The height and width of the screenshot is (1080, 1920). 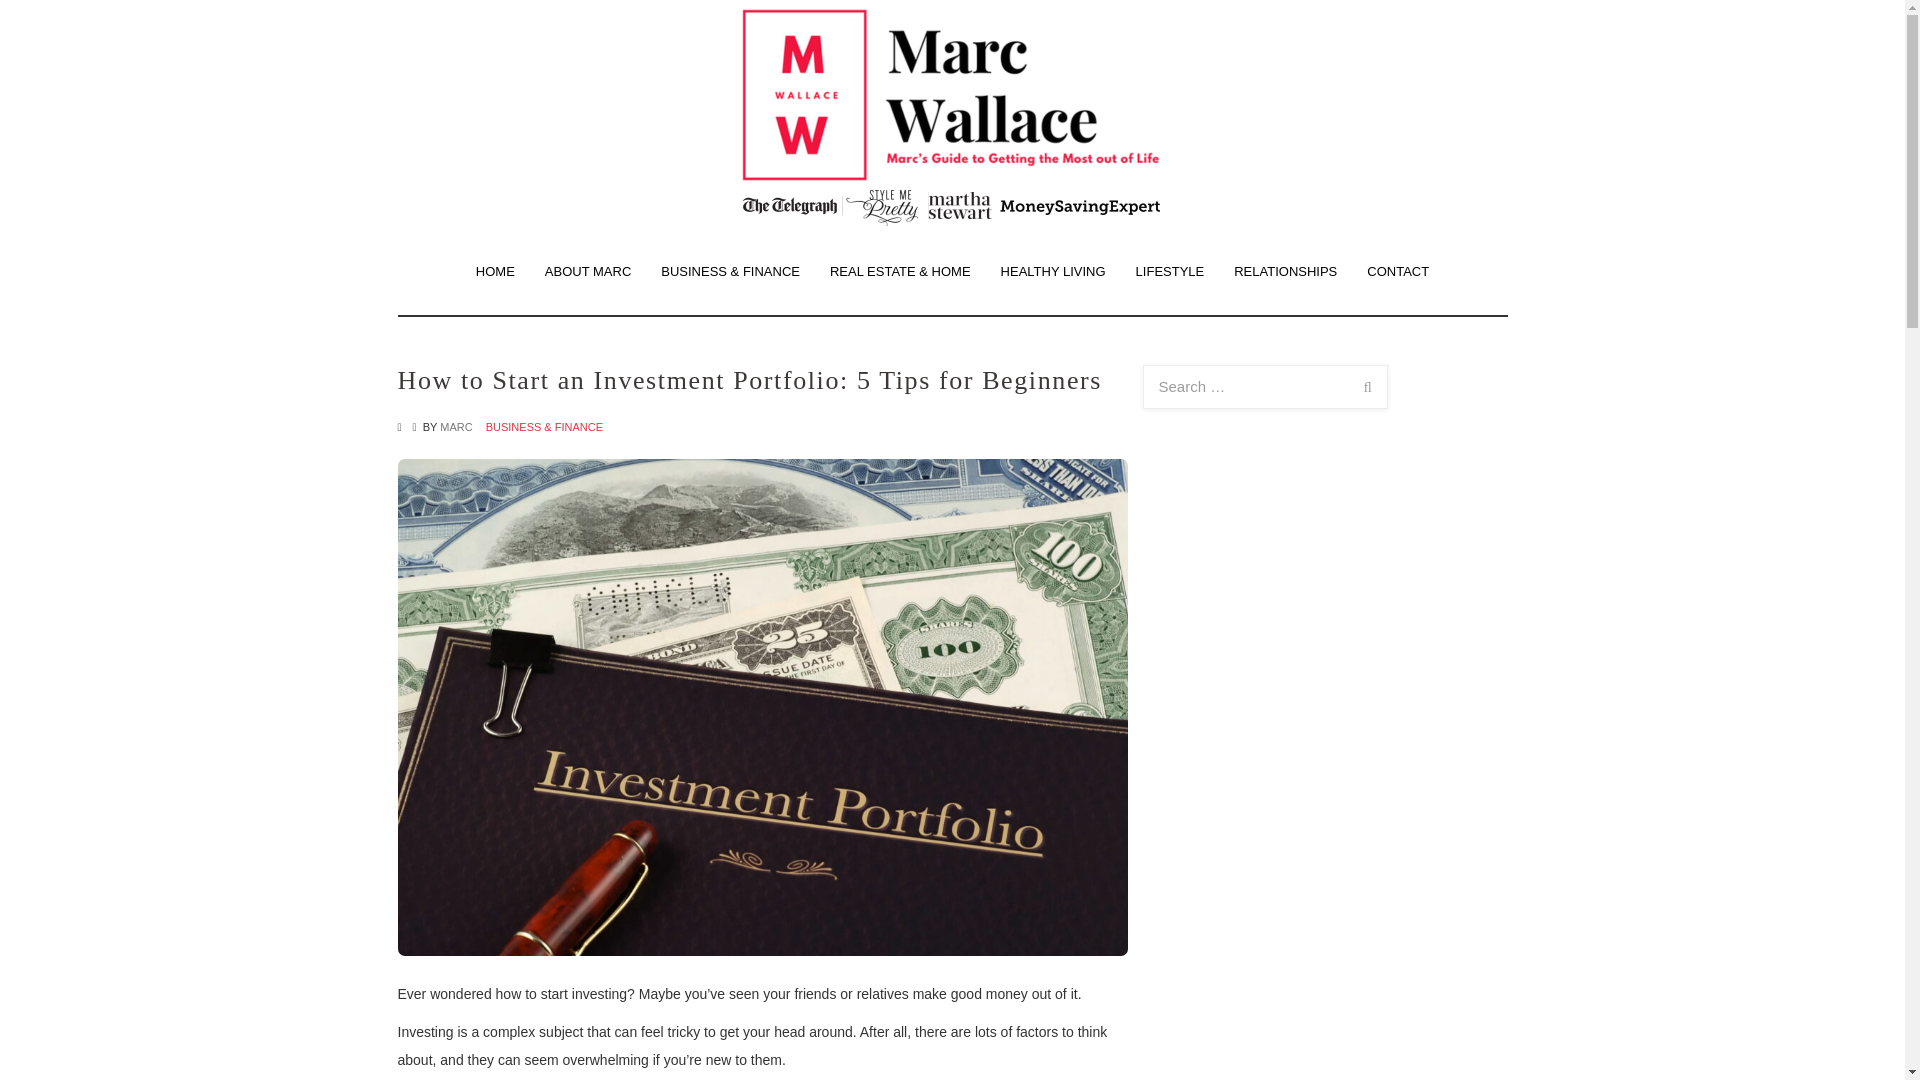 What do you see at coordinates (587, 272) in the screenshot?
I see `ABOUT MARC` at bounding box center [587, 272].